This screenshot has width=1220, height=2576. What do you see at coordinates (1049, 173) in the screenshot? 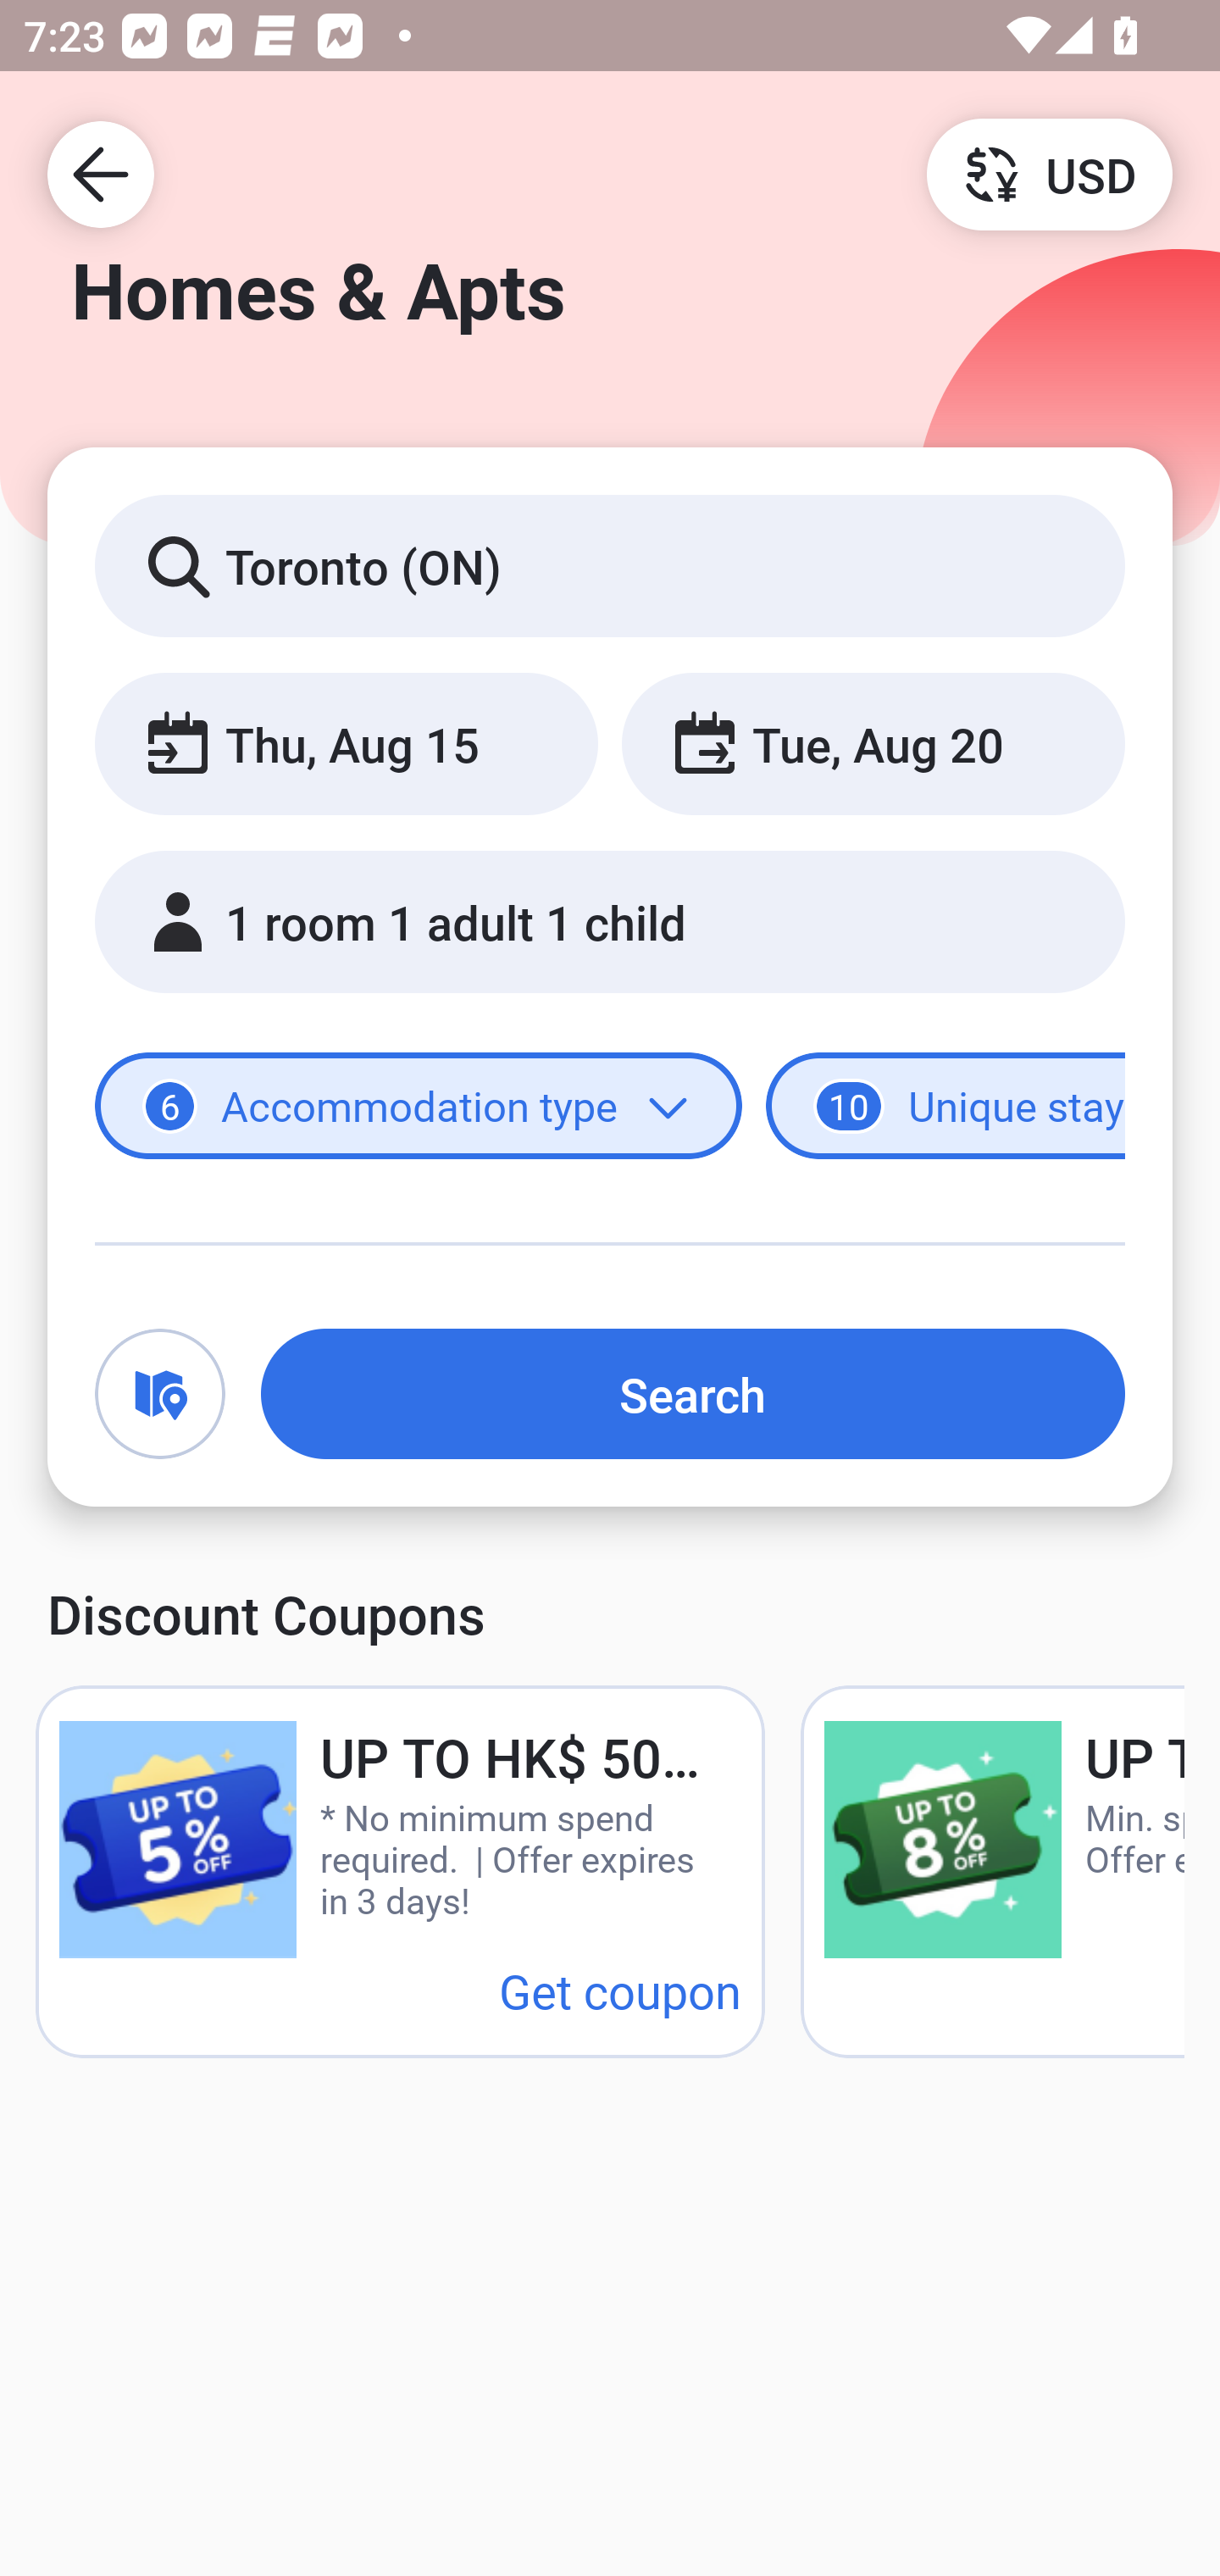
I see `USD` at bounding box center [1049, 173].